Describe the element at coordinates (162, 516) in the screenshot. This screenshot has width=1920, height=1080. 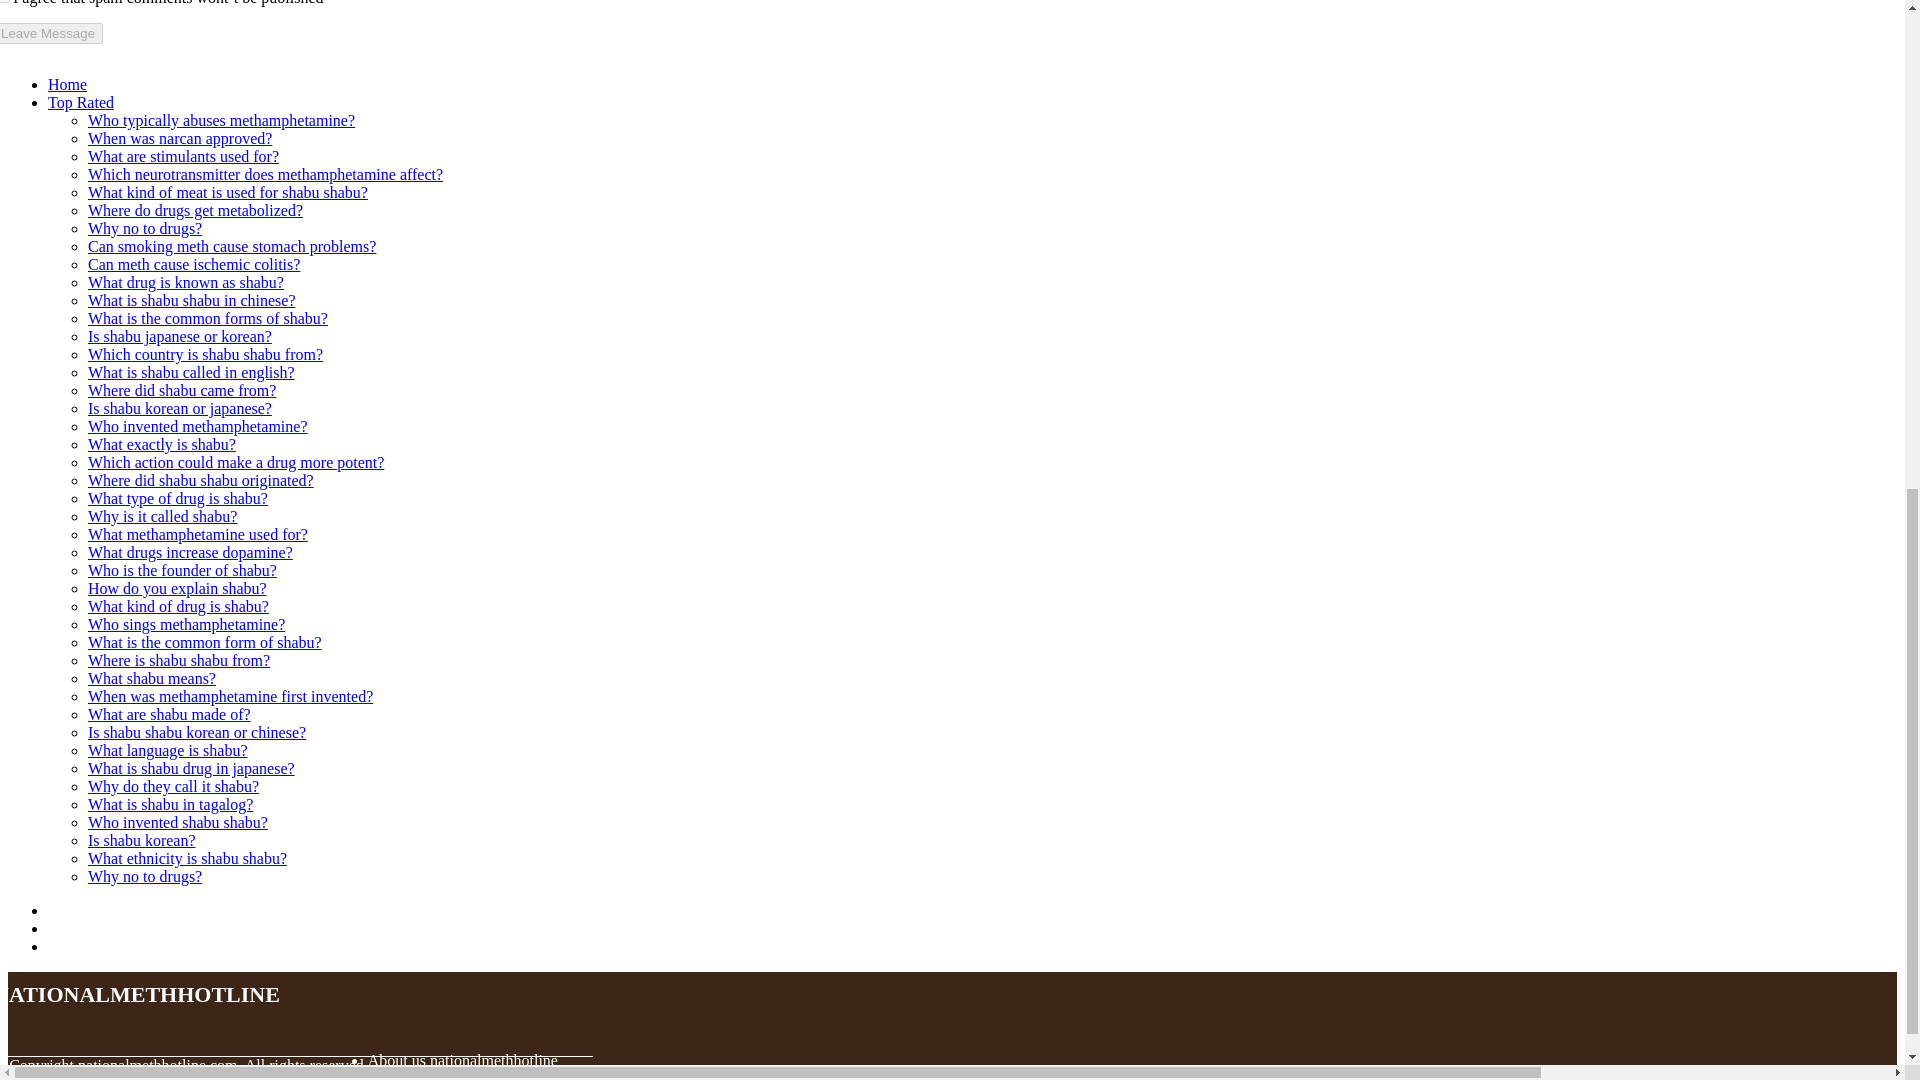
I see `Why is it called shabu?` at that location.